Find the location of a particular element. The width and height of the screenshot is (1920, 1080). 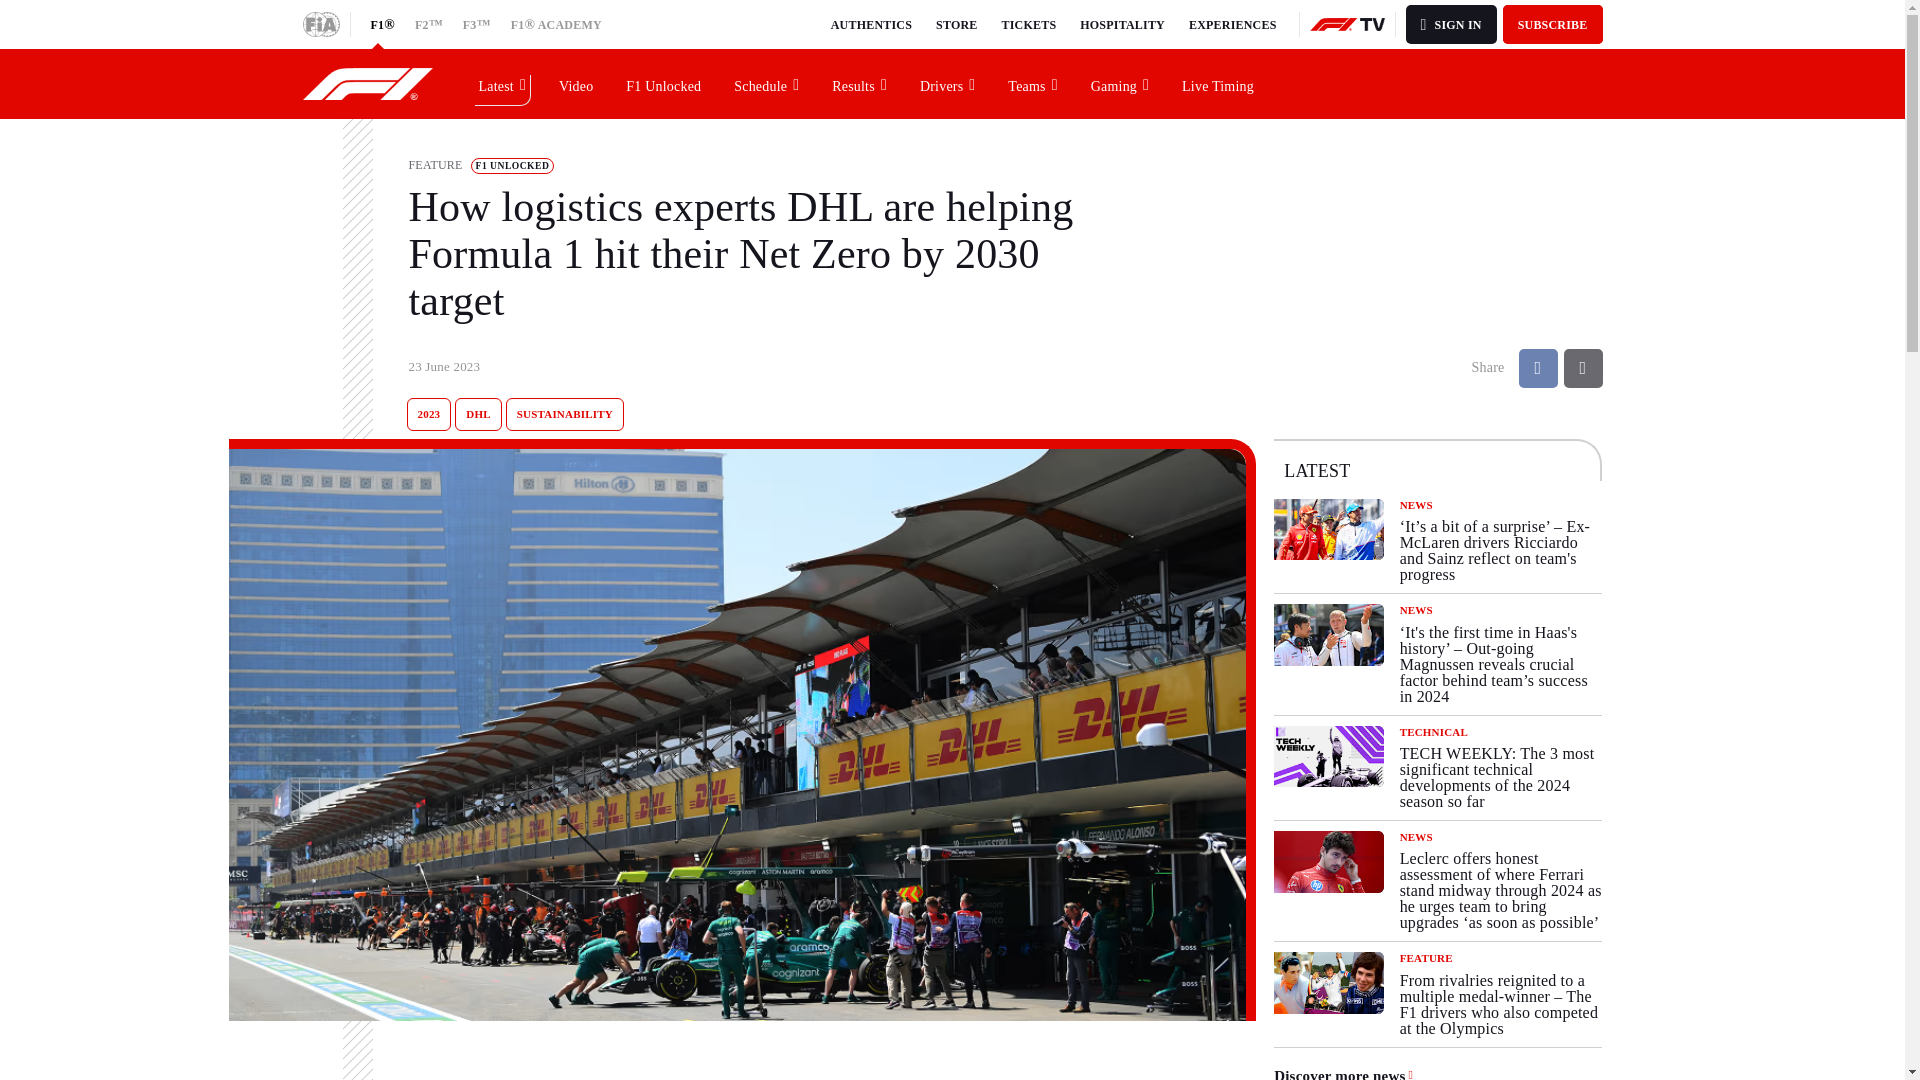

EXPERIENCES is located at coordinates (1232, 24).